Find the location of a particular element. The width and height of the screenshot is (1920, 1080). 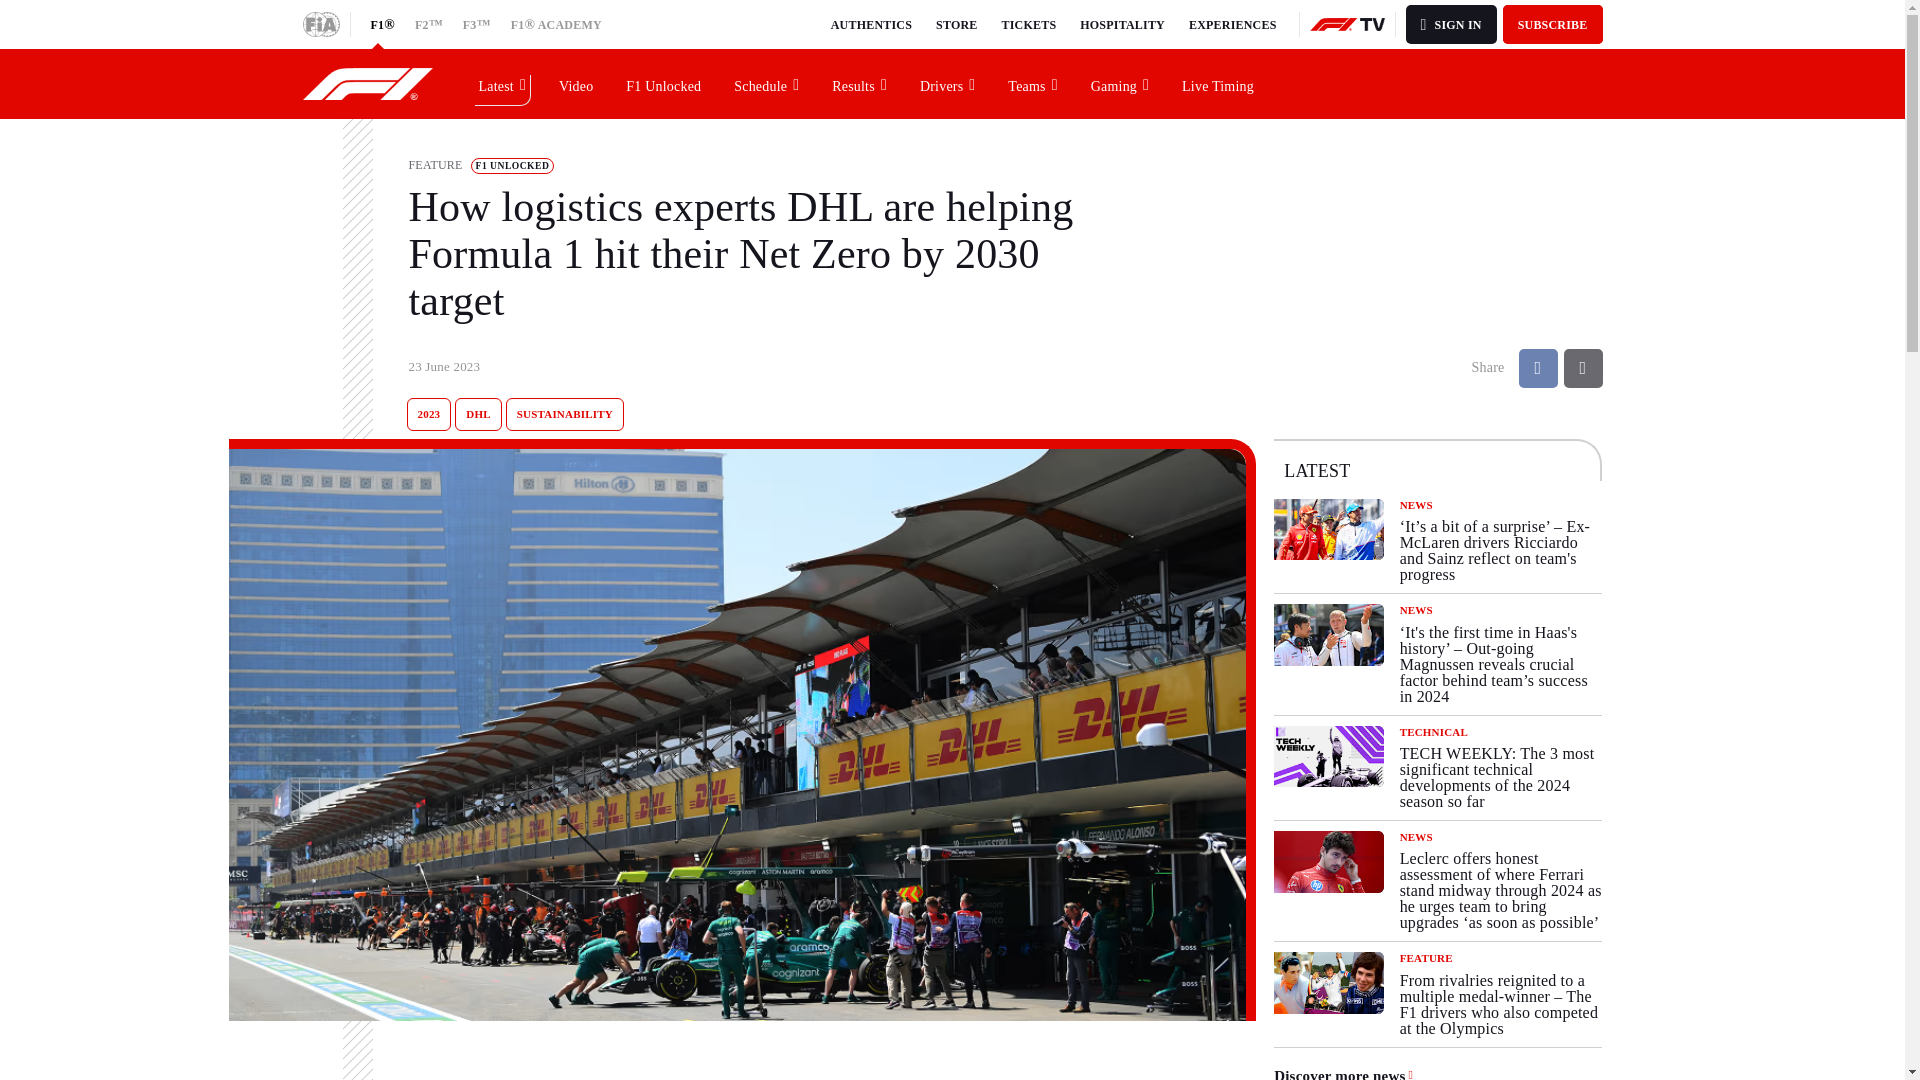

EXPERIENCES is located at coordinates (1232, 24).